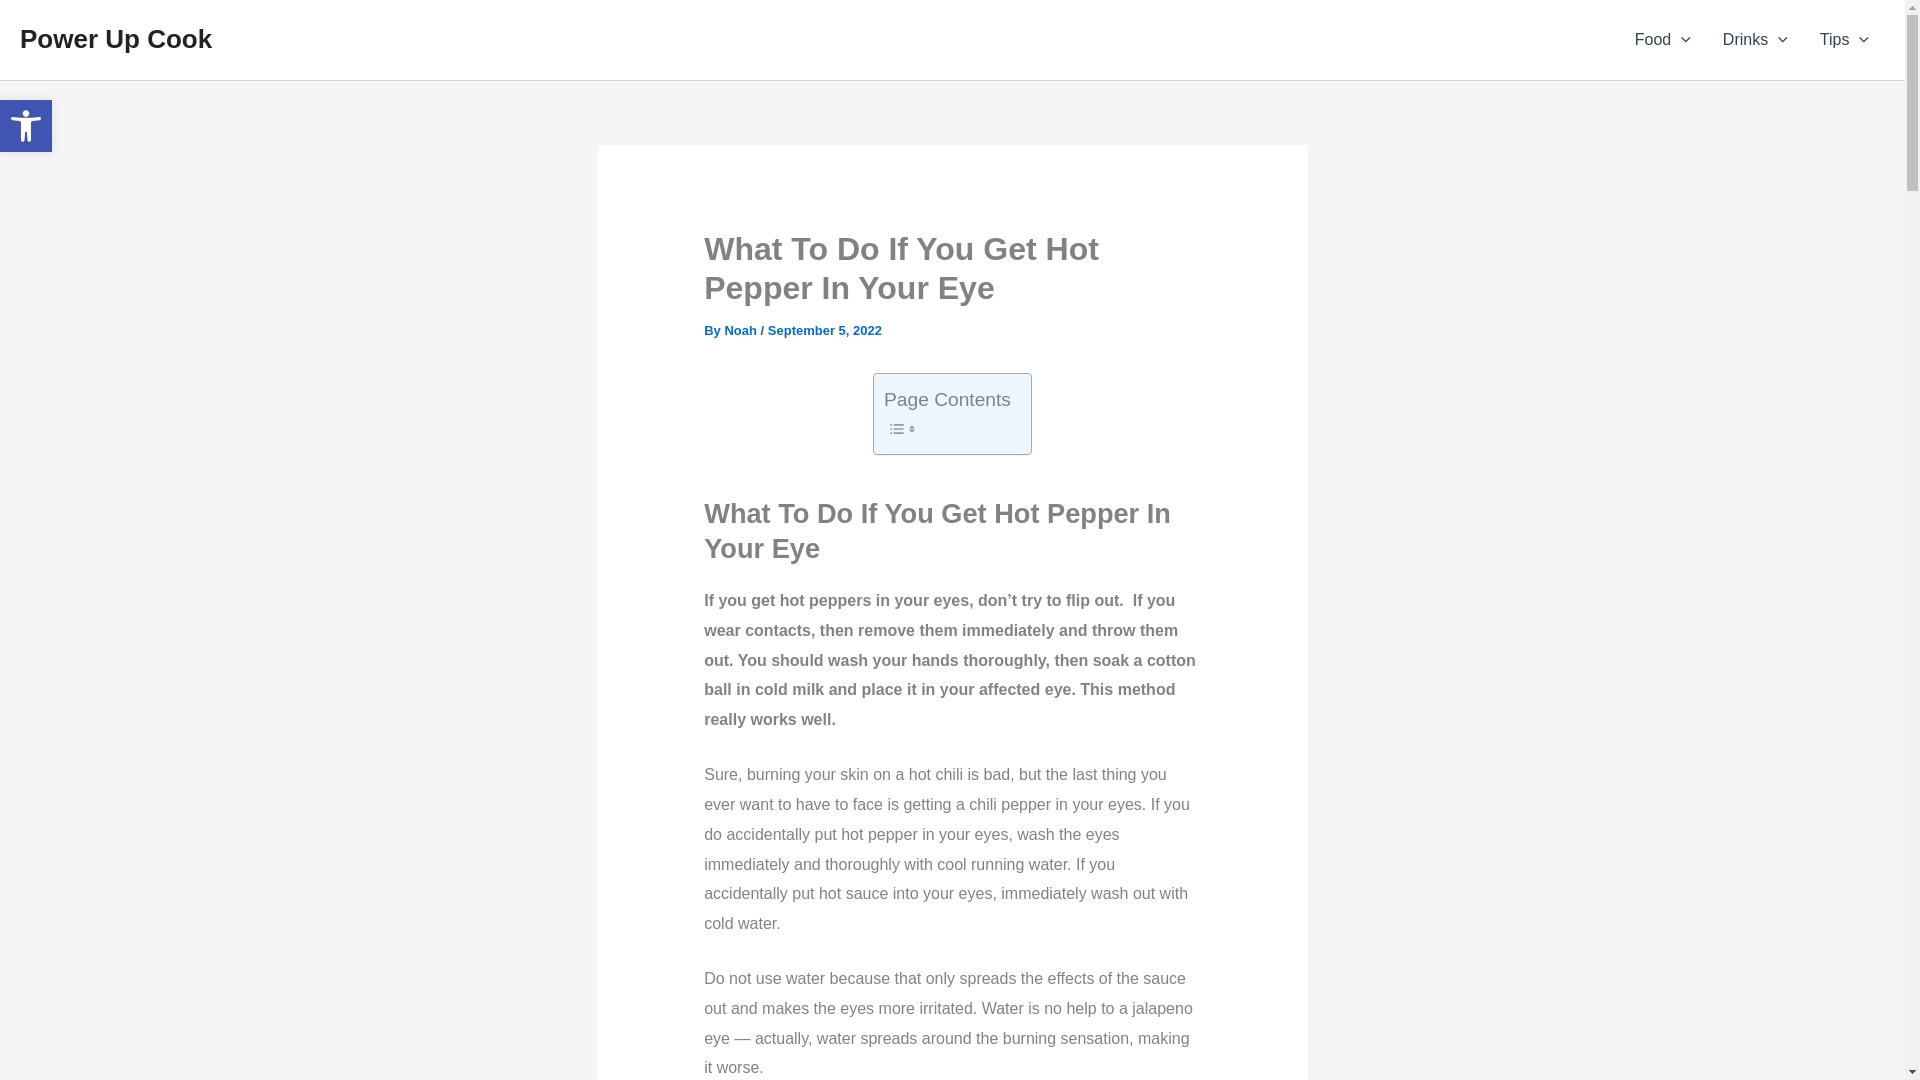 The height and width of the screenshot is (1080, 1920). I want to click on Accessibility Tools, so click(26, 126).